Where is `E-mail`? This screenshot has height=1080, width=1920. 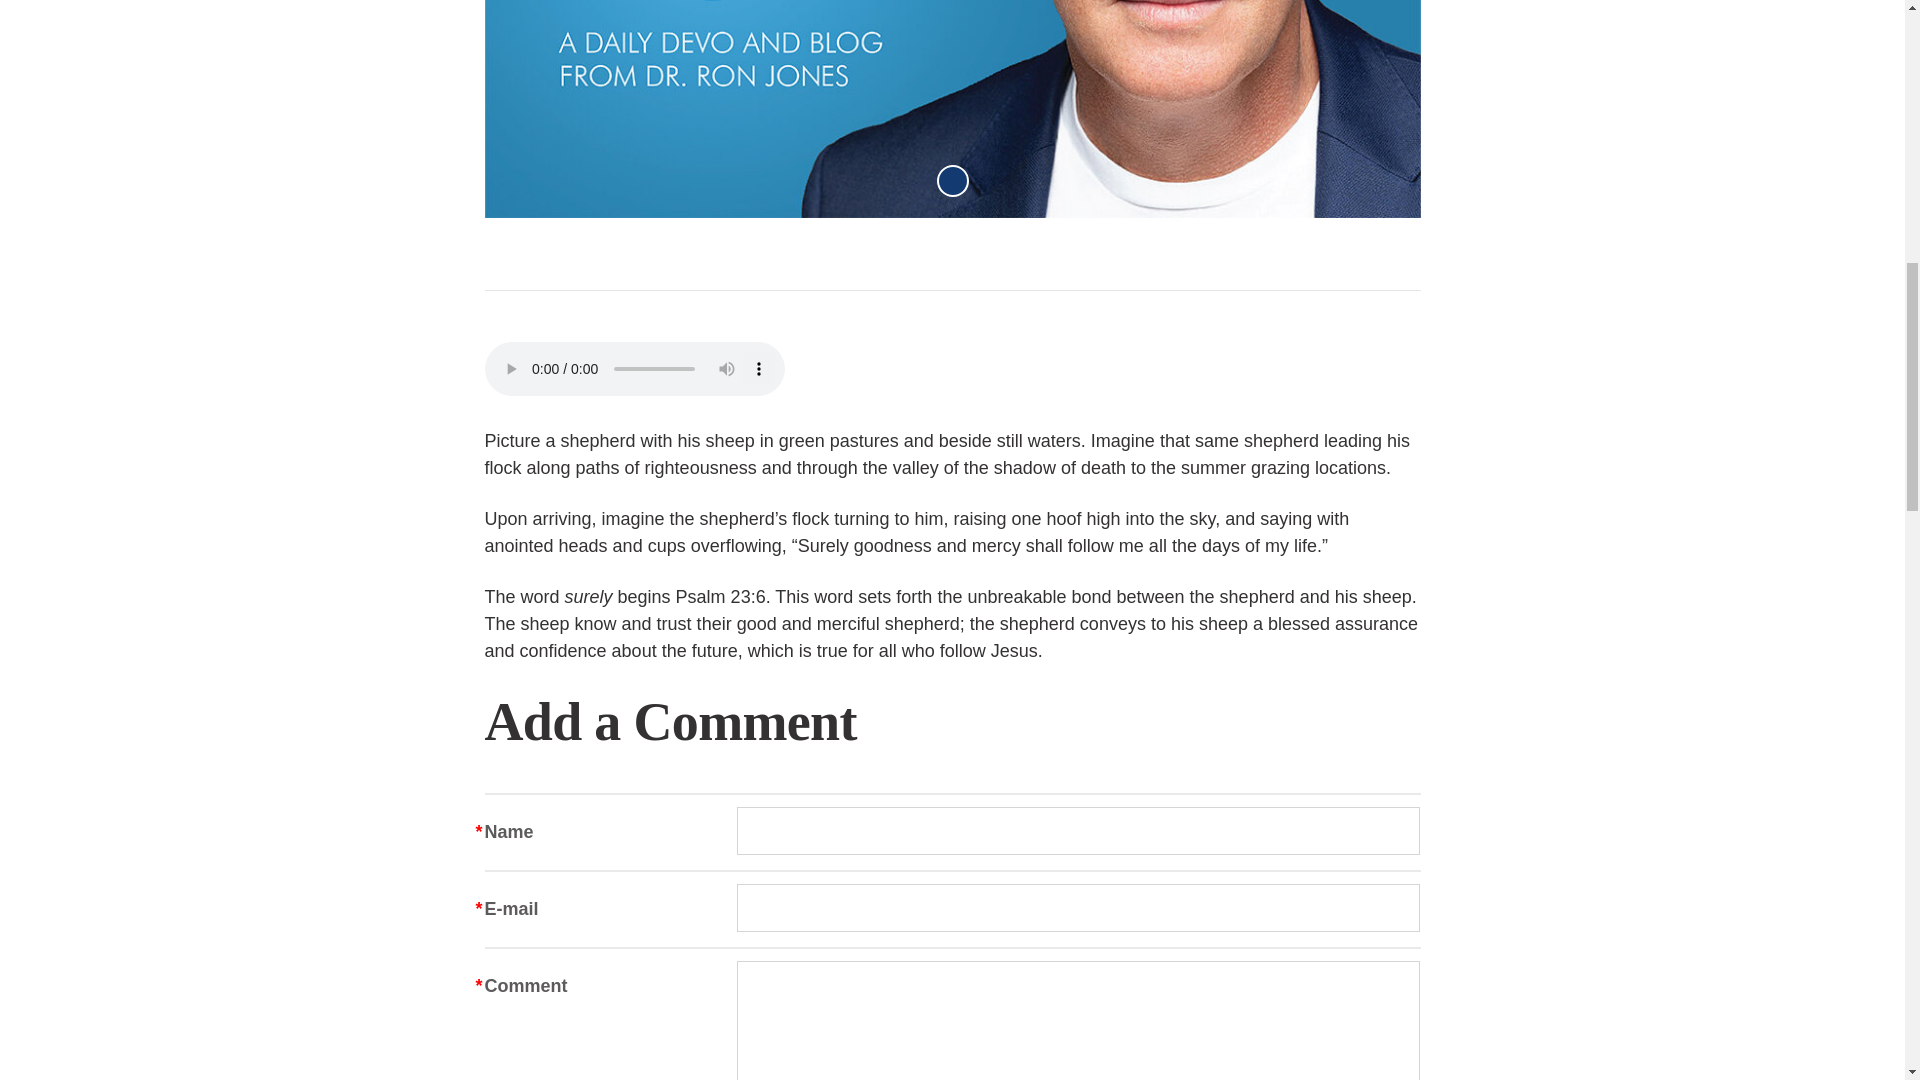 E-mail is located at coordinates (1078, 908).